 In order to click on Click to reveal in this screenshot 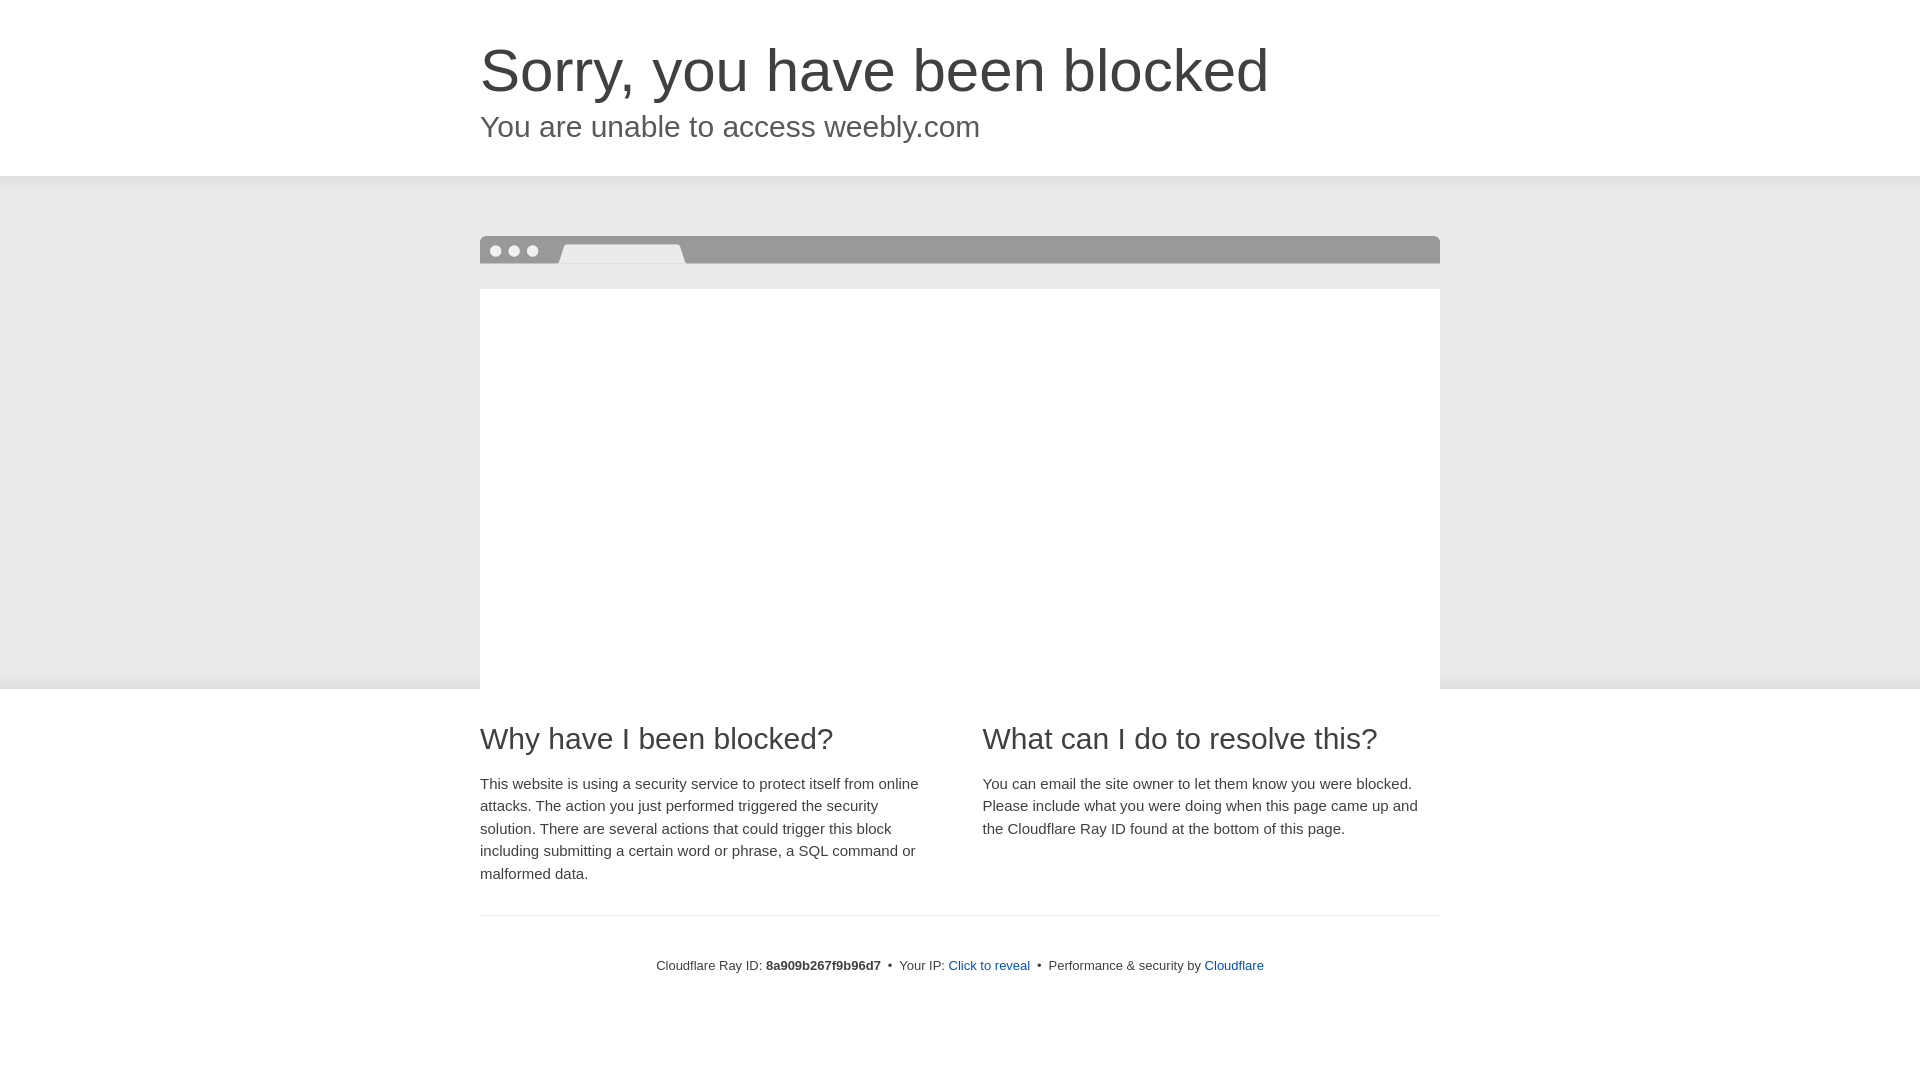, I will do `click(990, 966)`.